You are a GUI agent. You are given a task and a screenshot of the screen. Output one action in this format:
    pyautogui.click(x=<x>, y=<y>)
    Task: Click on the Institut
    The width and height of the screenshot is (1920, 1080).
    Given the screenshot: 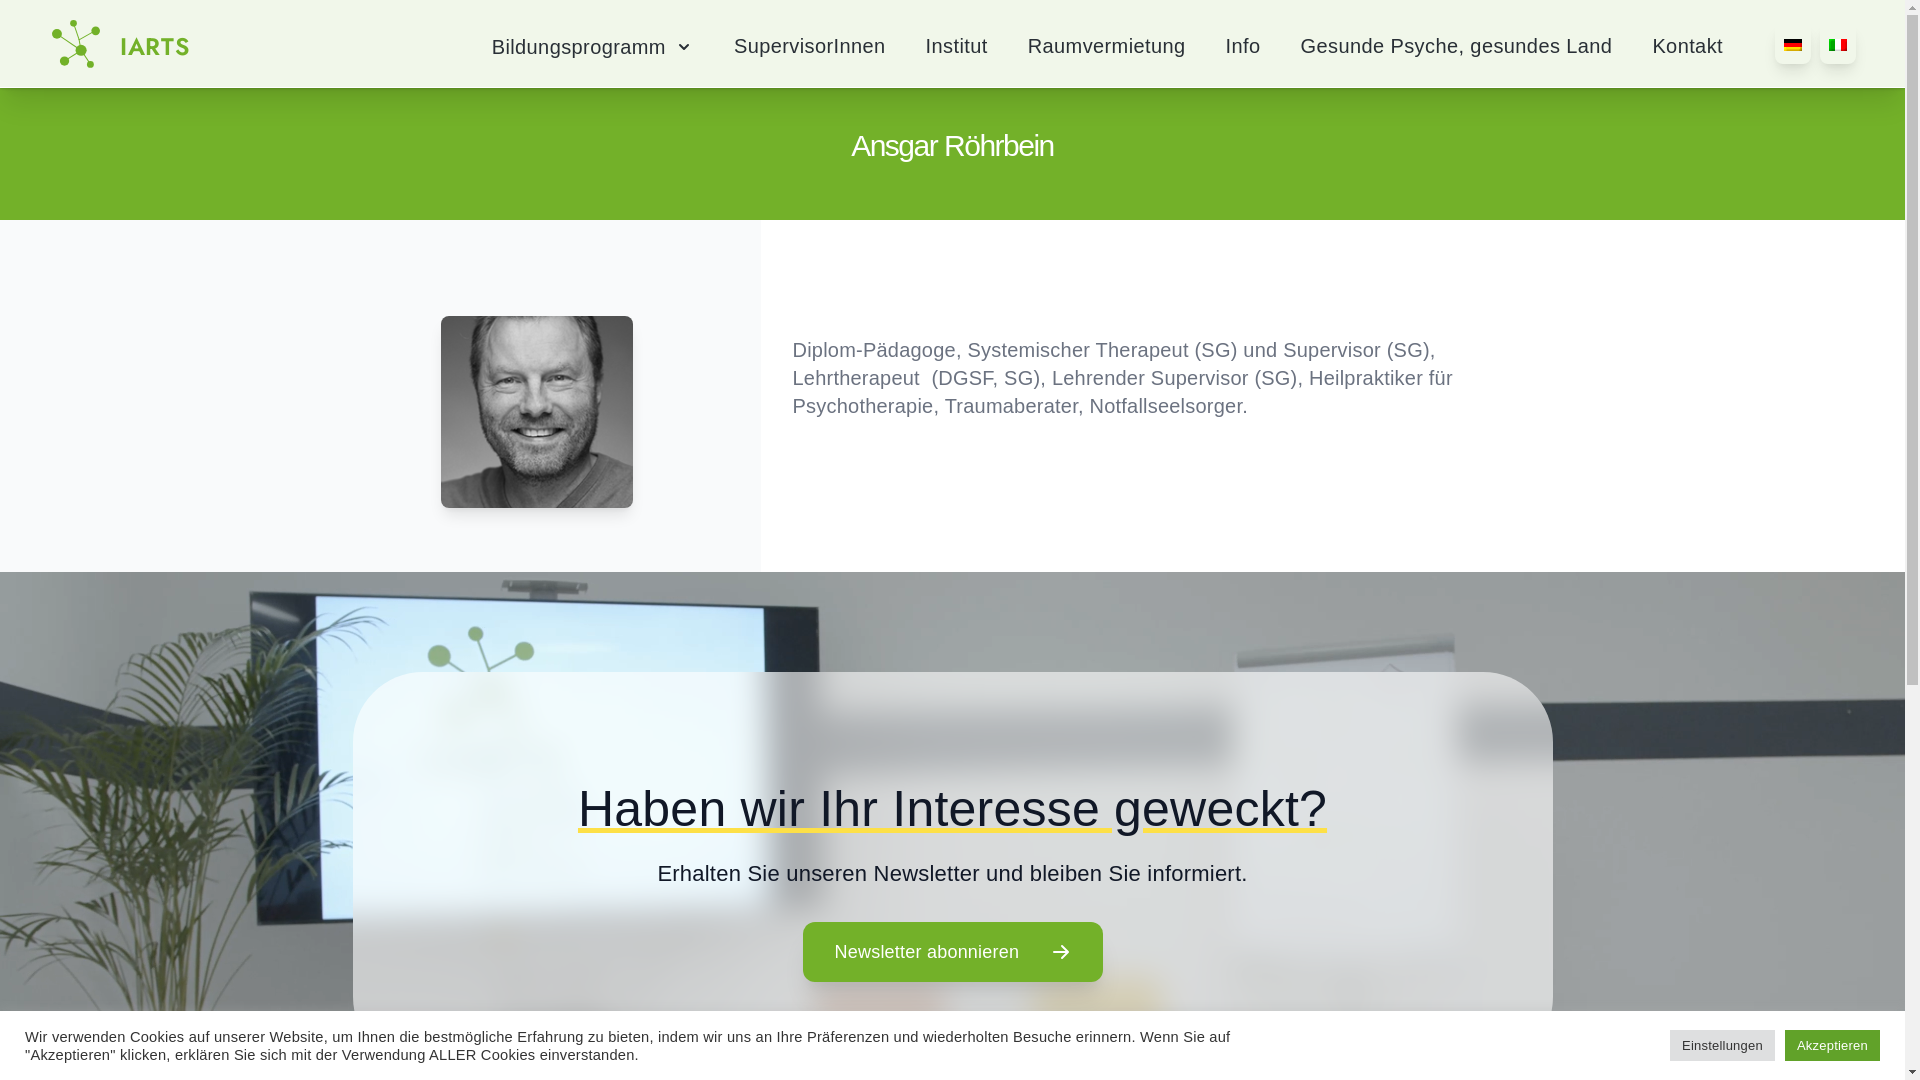 What is the action you would take?
    pyautogui.click(x=957, y=50)
    